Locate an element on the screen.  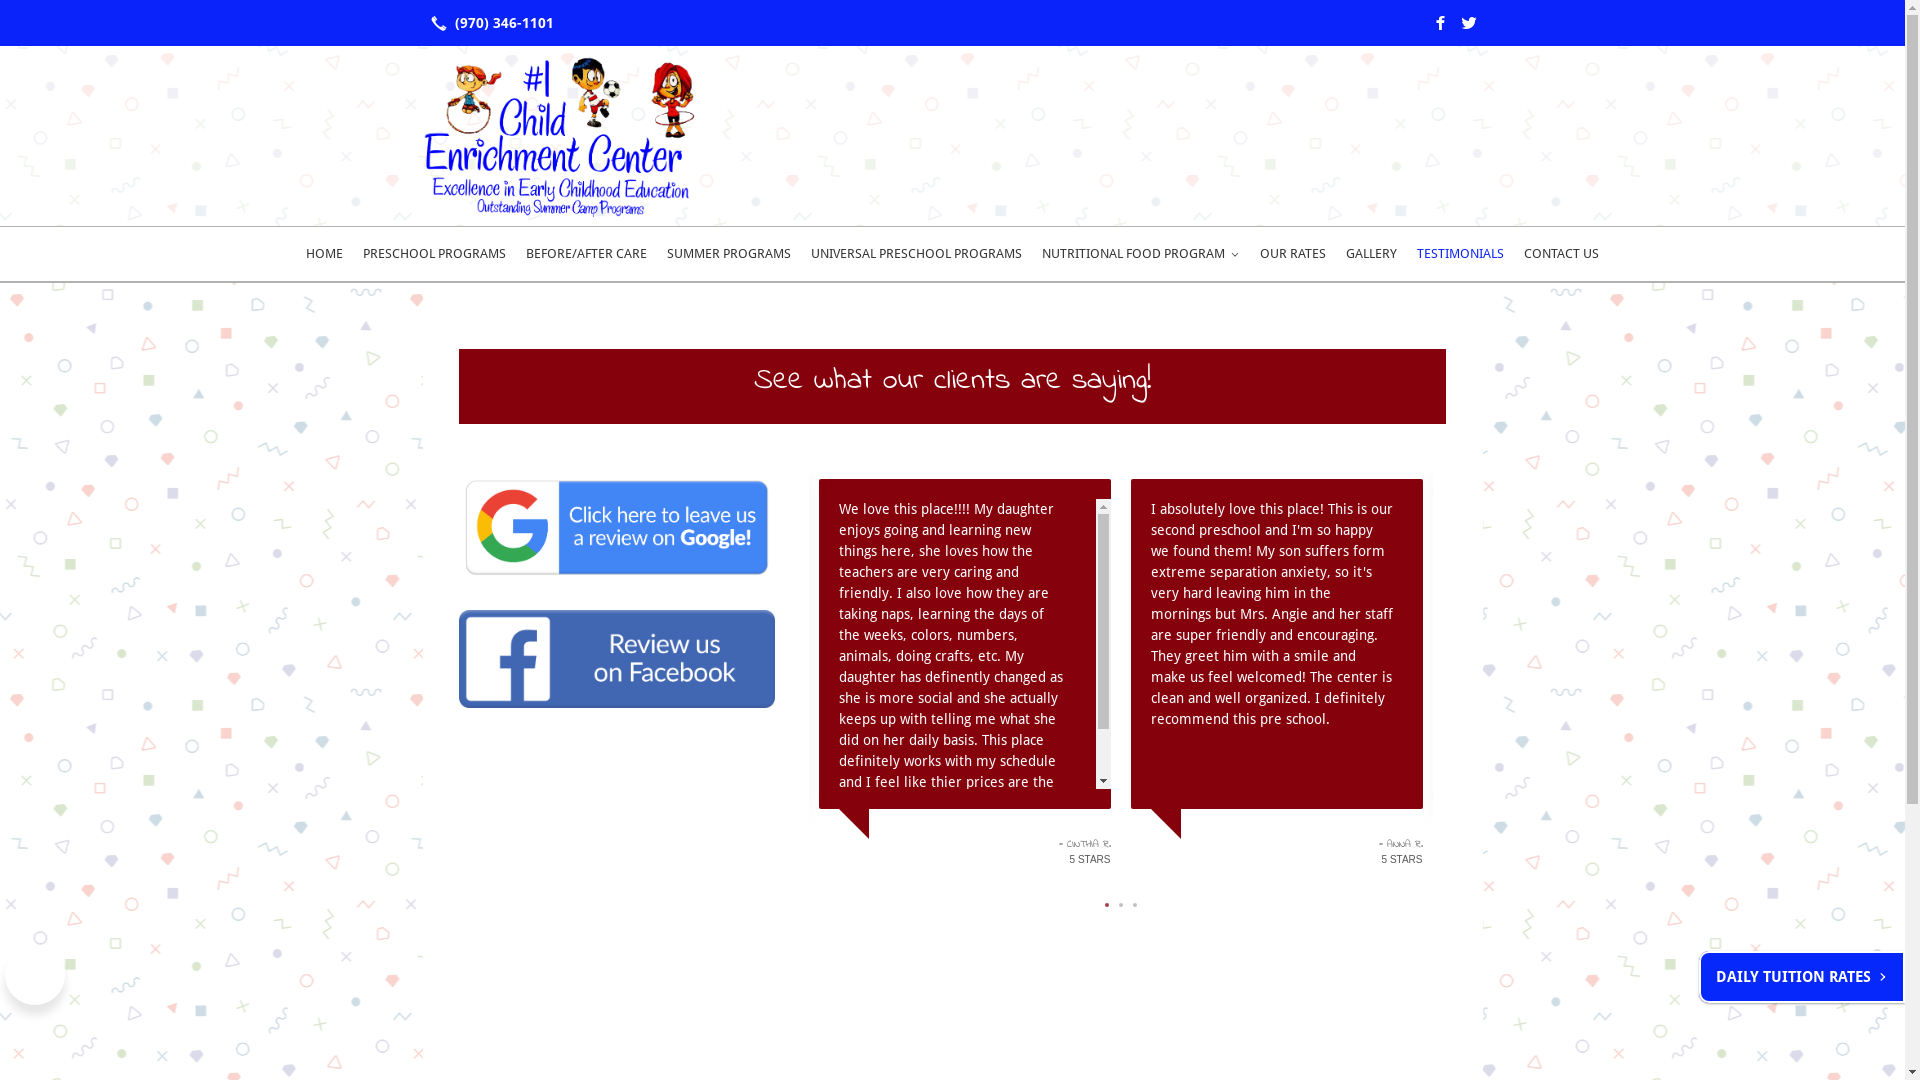
UNIVERSAL PRESCHOOL PROGRAMS is located at coordinates (916, 254).